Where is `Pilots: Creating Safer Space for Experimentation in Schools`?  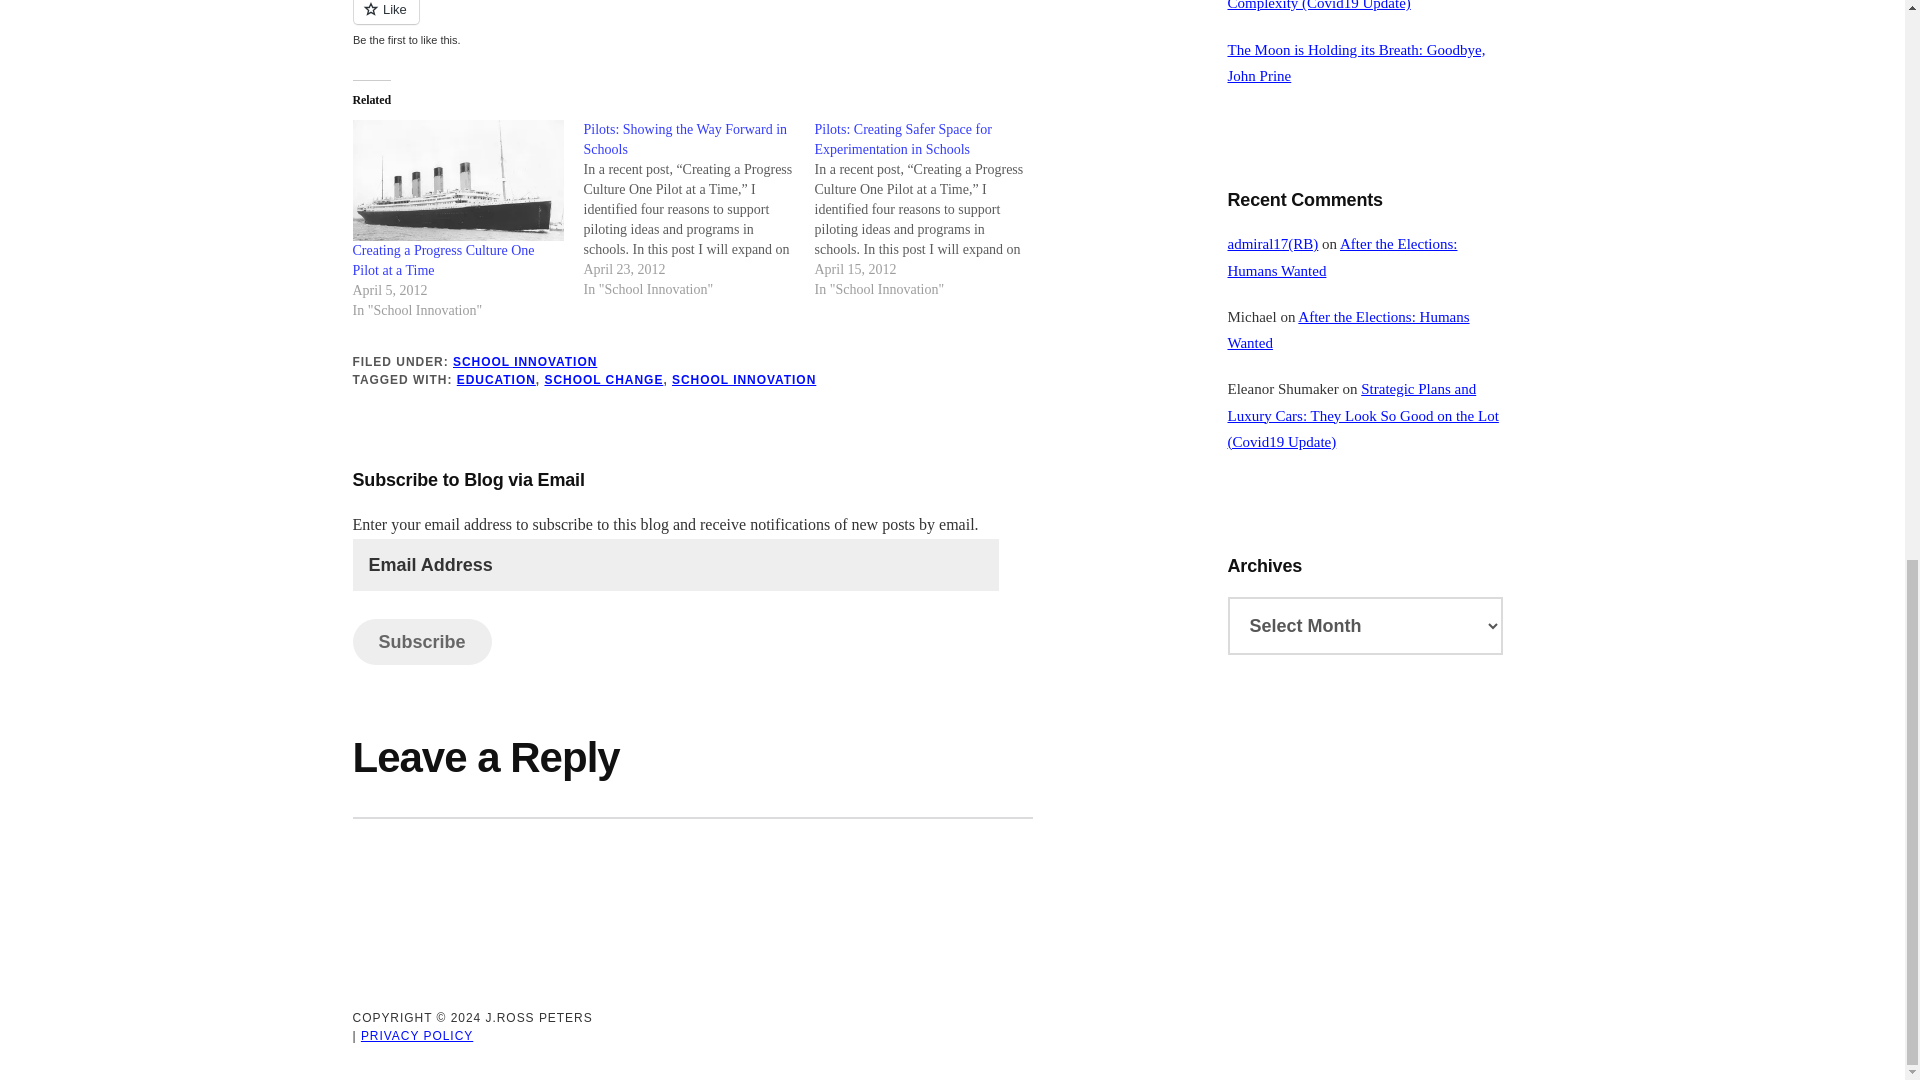 Pilots: Creating Safer Space for Experimentation in Schools is located at coordinates (929, 210).